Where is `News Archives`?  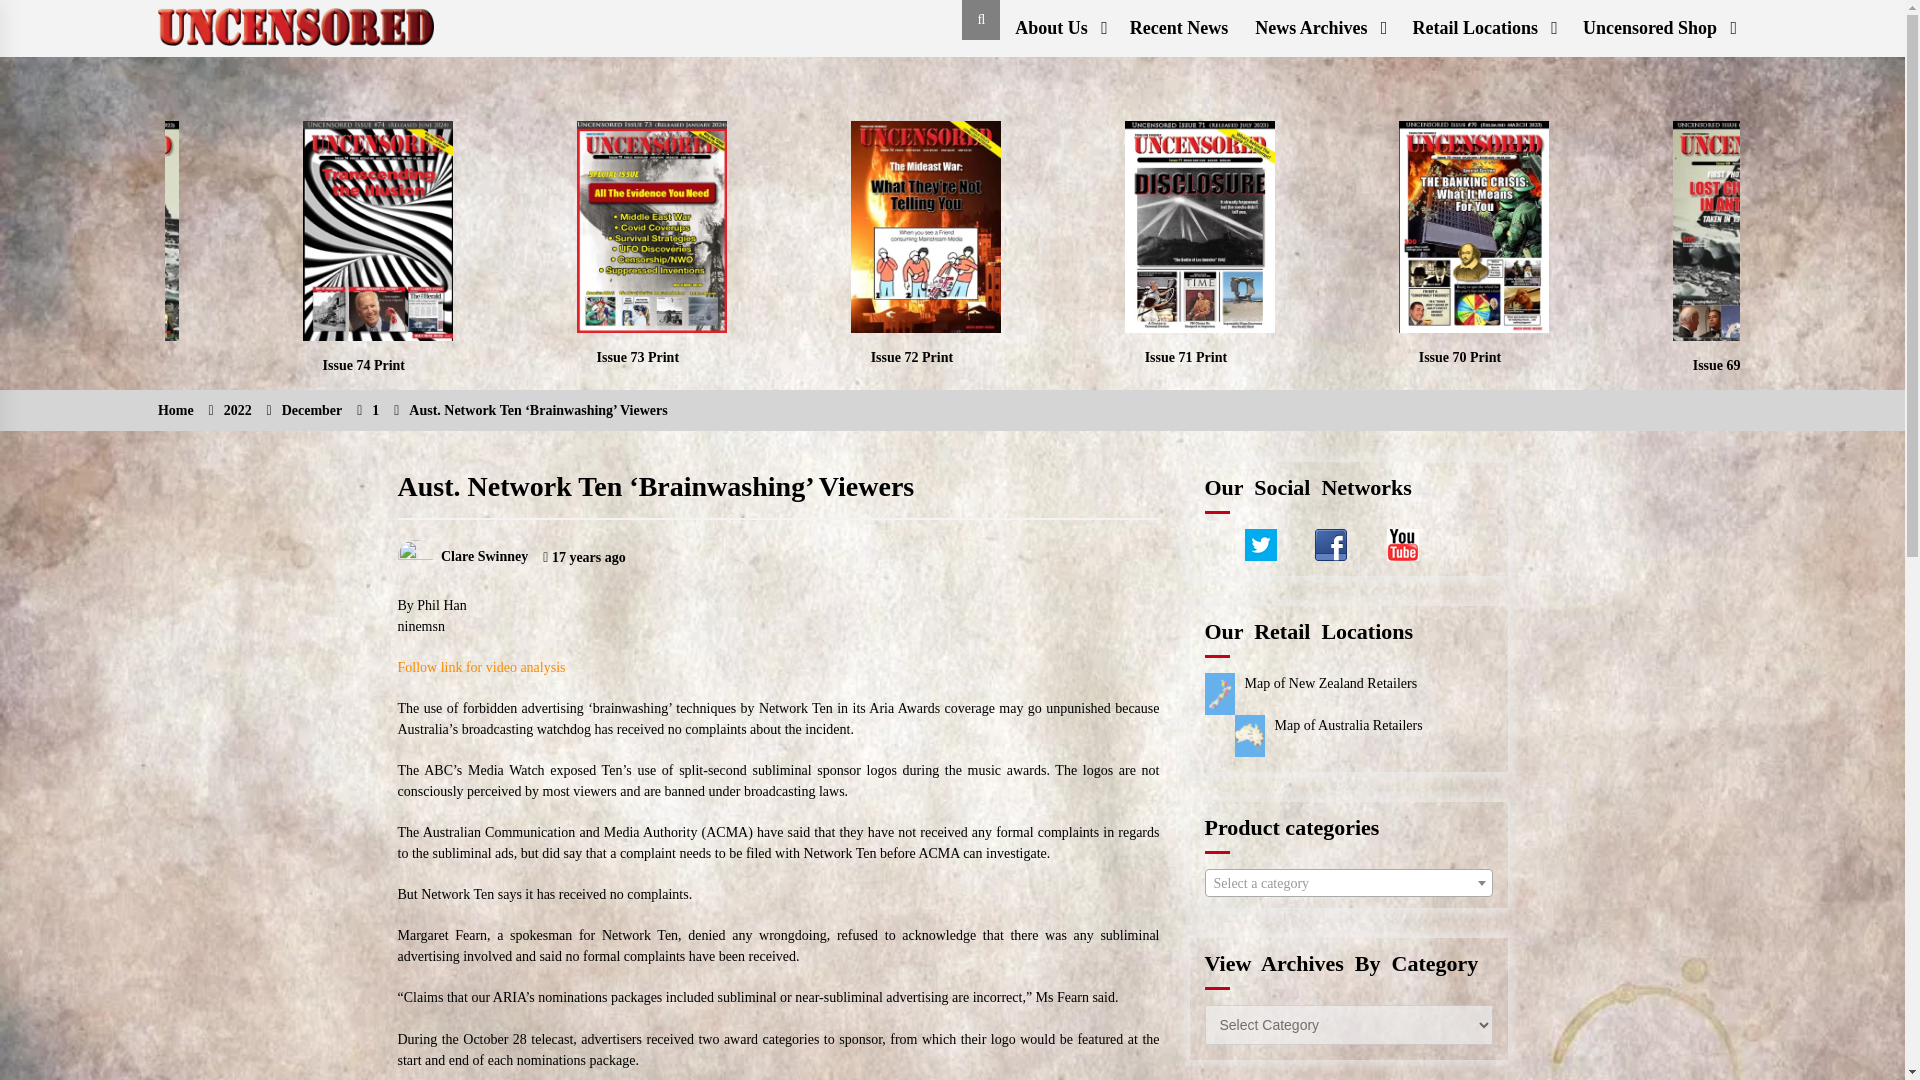 News Archives is located at coordinates (1318, 28).